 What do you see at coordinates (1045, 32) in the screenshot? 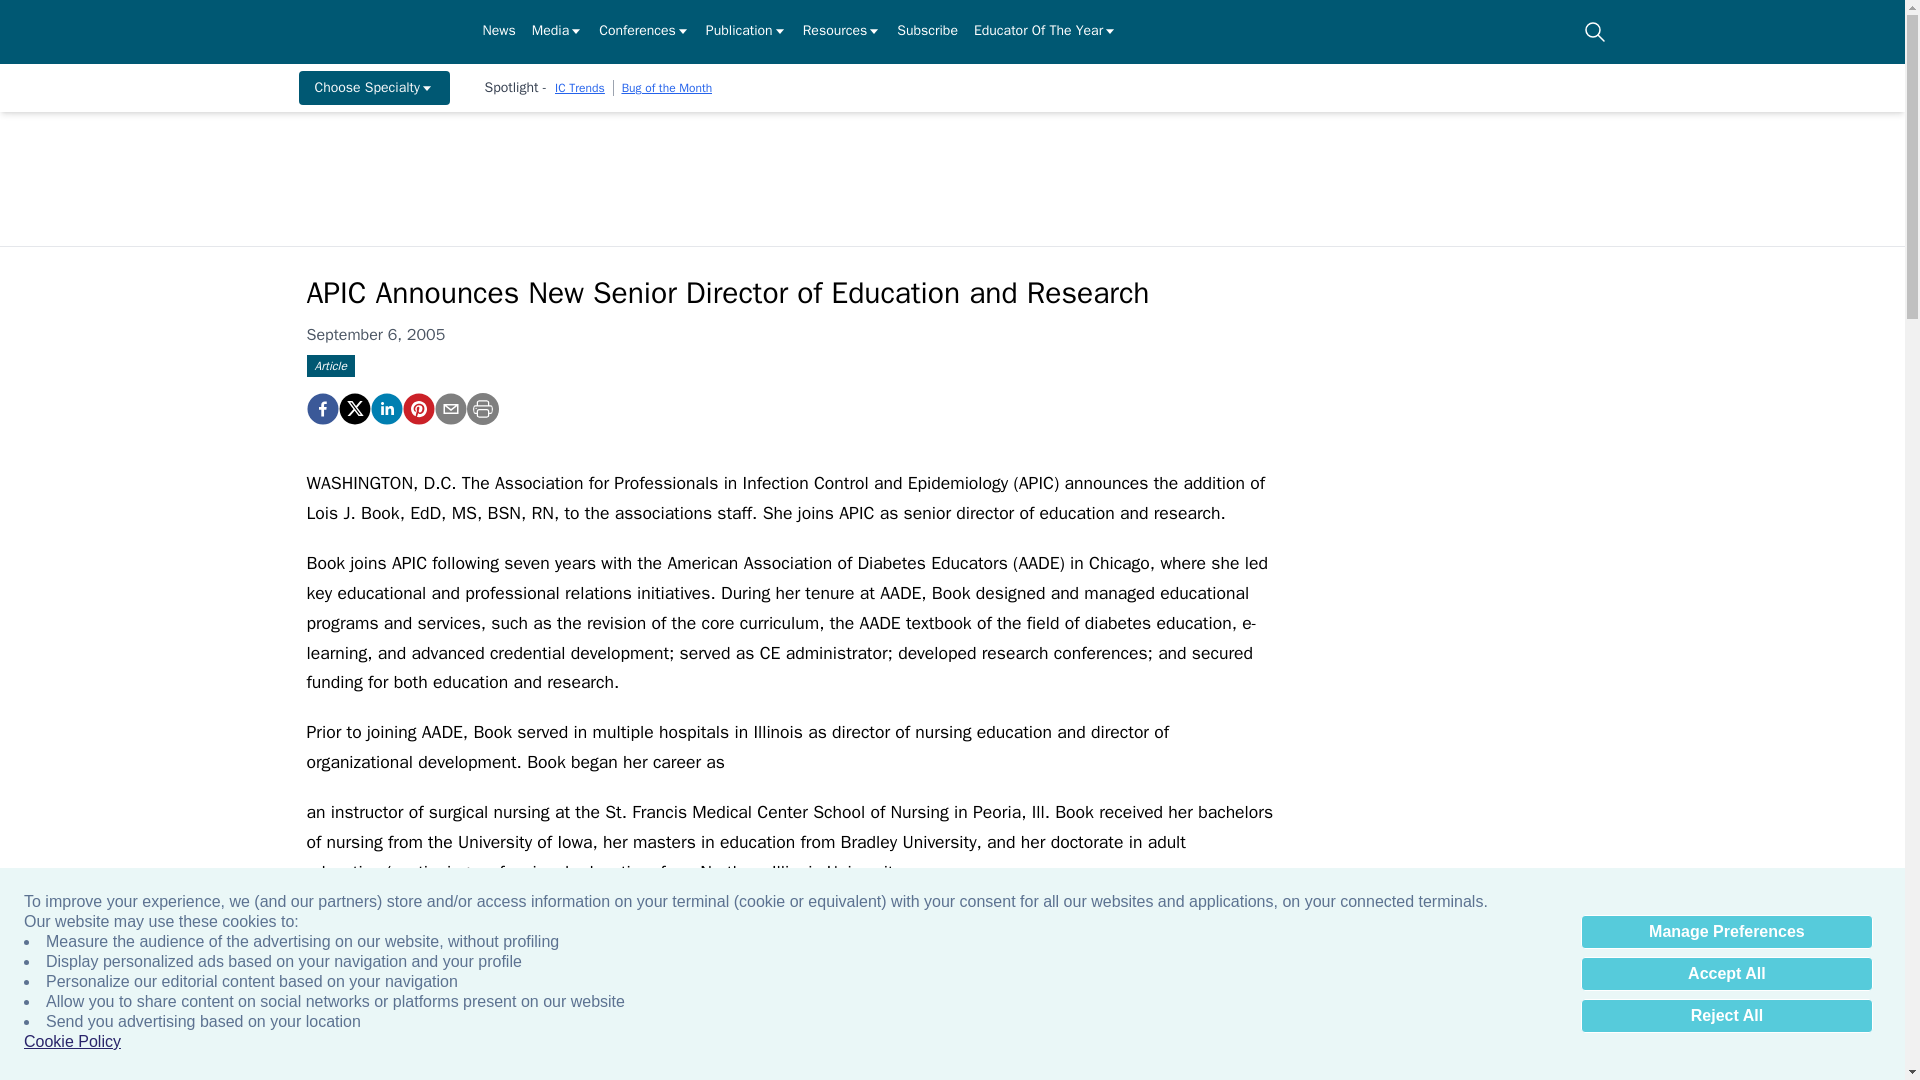
I see `Educator Of The Year` at bounding box center [1045, 32].